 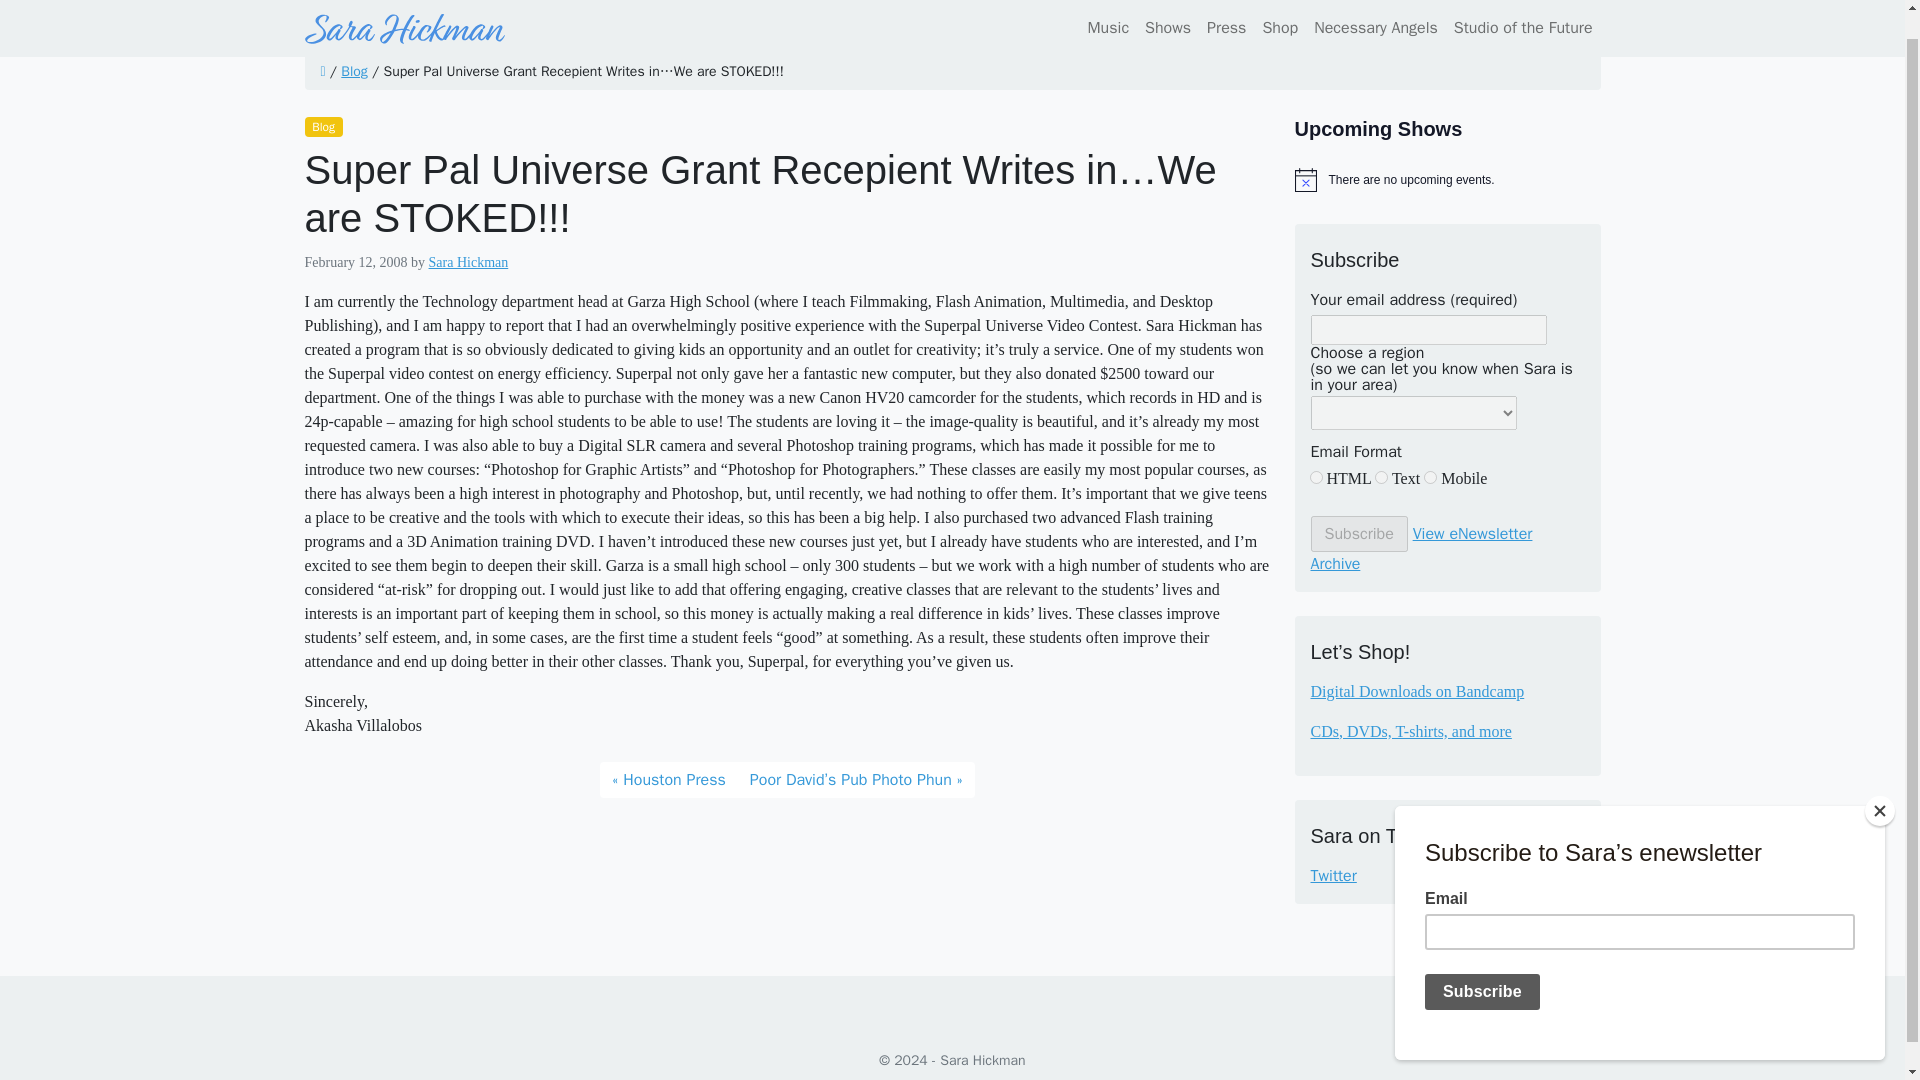 I want to click on Posts by Sara Hickman, so click(x=468, y=262).